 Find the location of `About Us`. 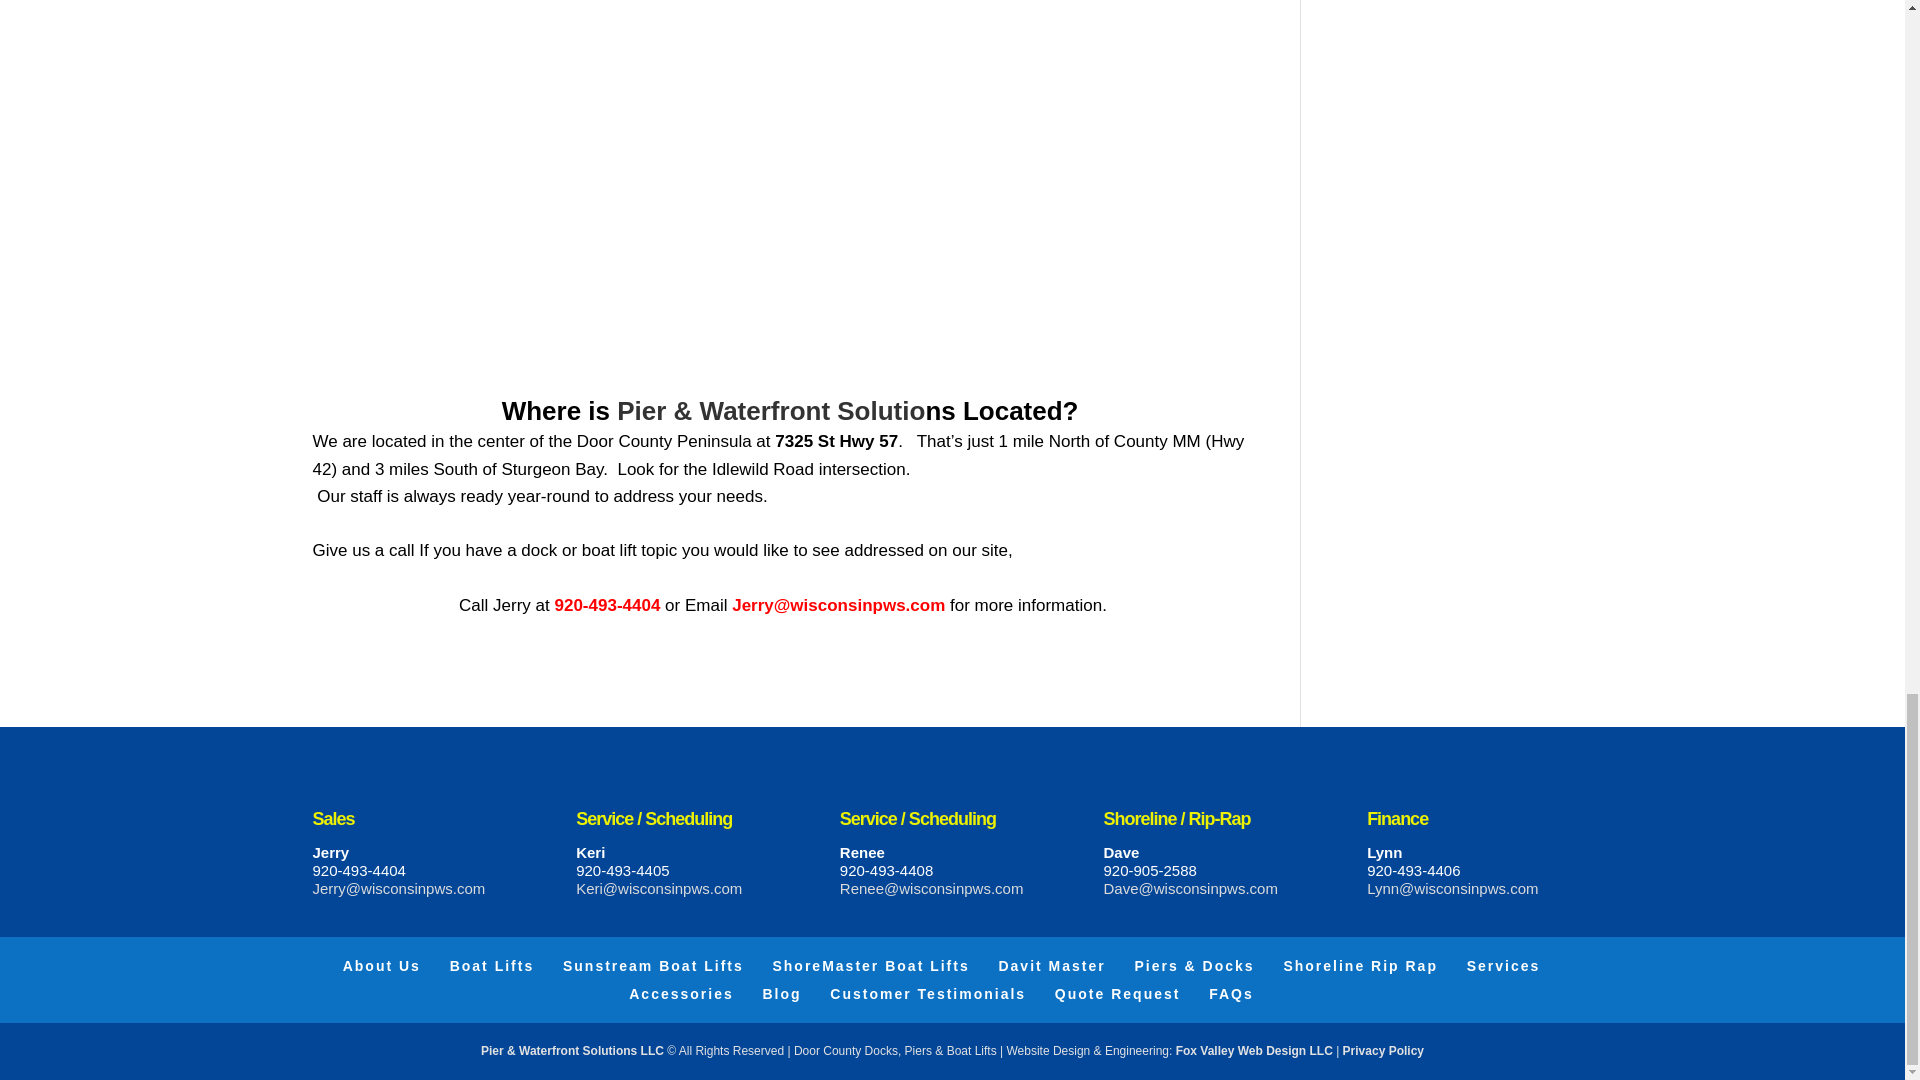

About Us is located at coordinates (382, 966).